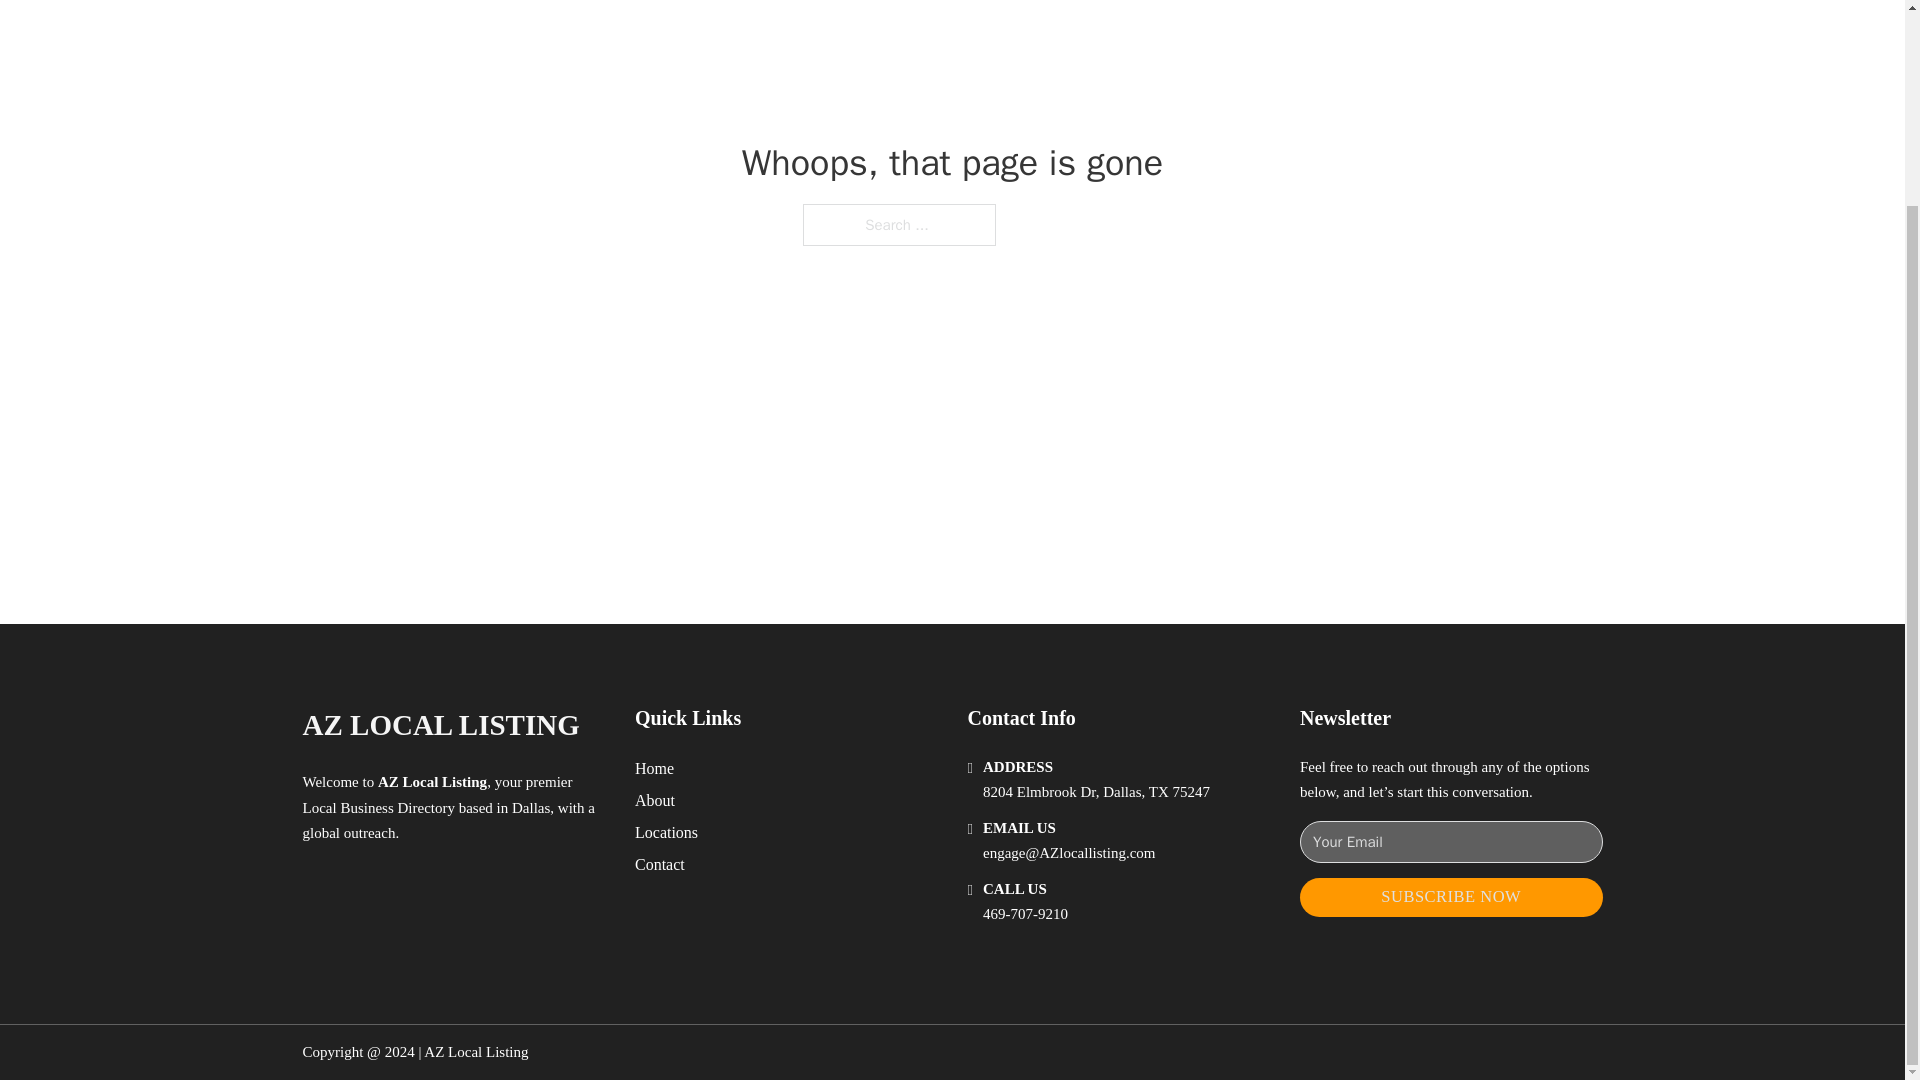 This screenshot has width=1920, height=1080. Describe the element at coordinates (1451, 897) in the screenshot. I see `SUBSCRIBE NOW` at that location.